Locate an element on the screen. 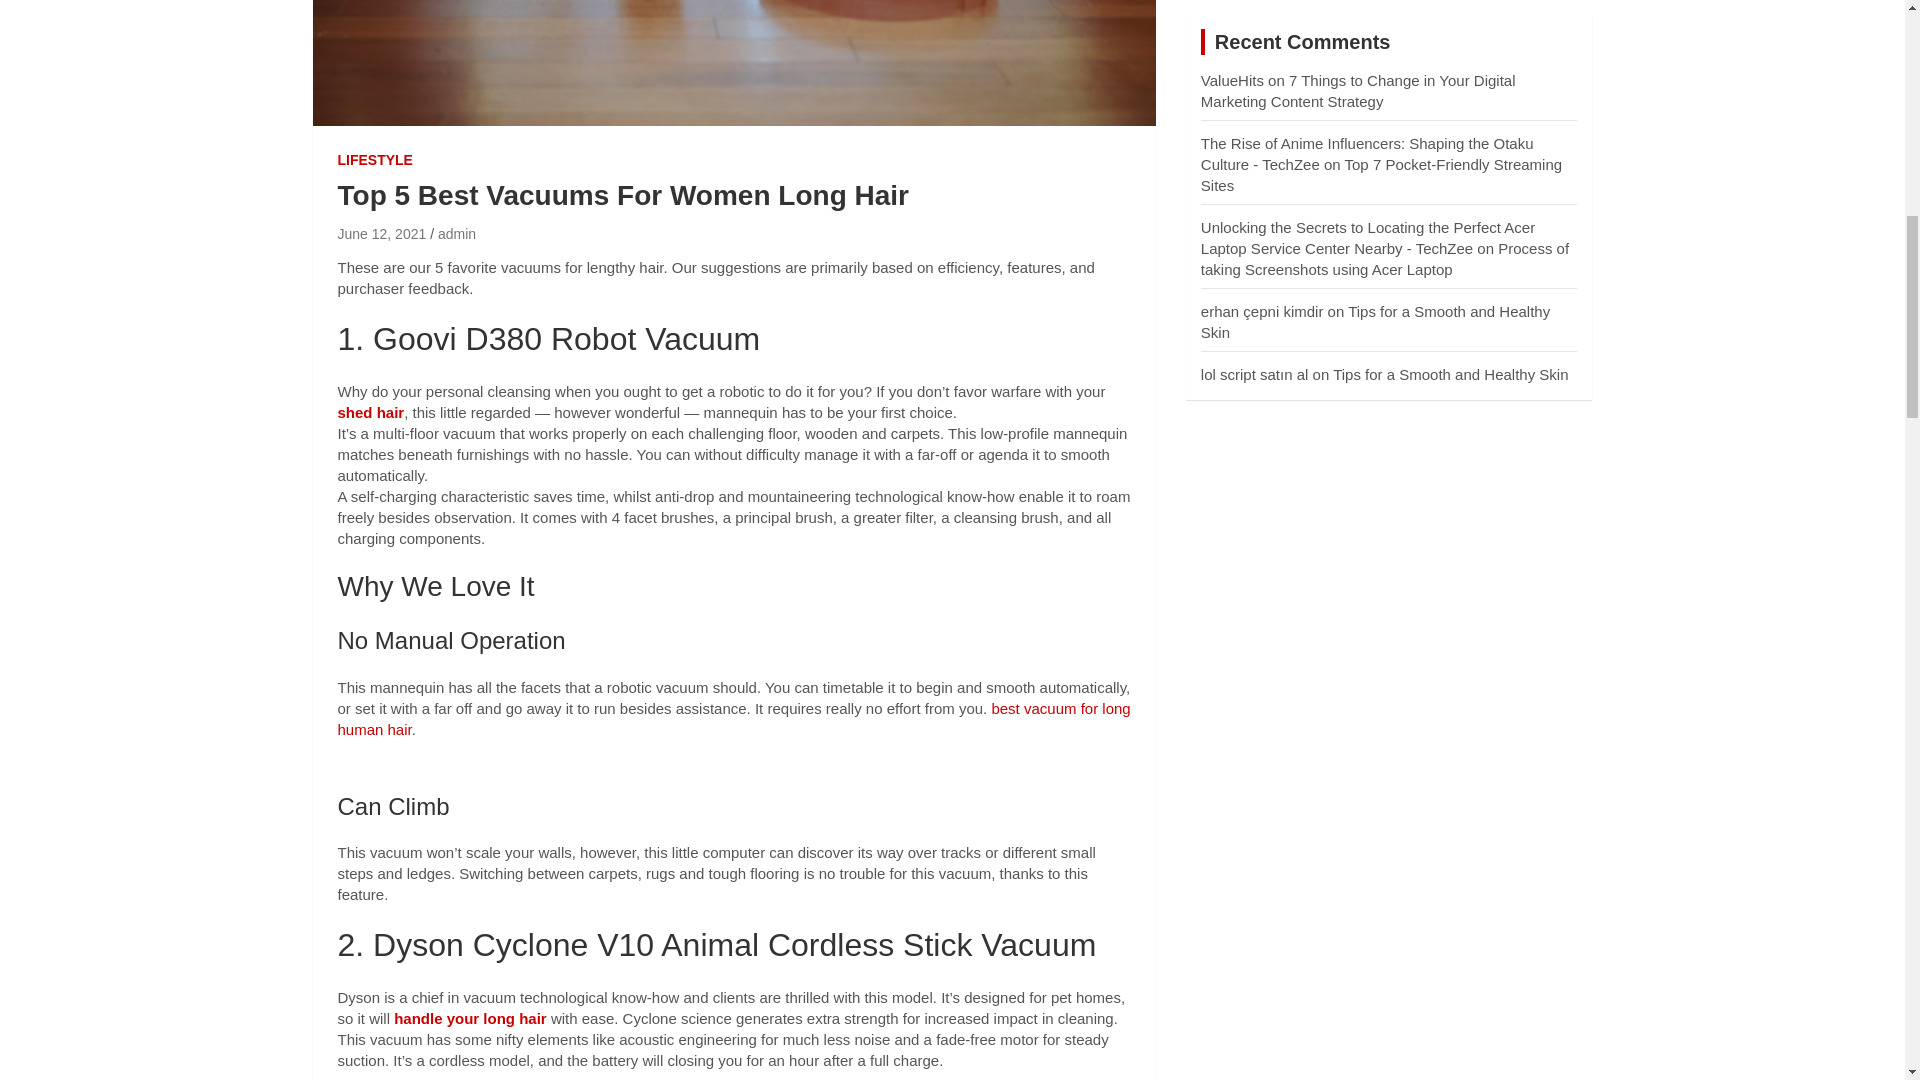 This screenshot has width=1920, height=1080. June 12, 2021 is located at coordinates (382, 233).